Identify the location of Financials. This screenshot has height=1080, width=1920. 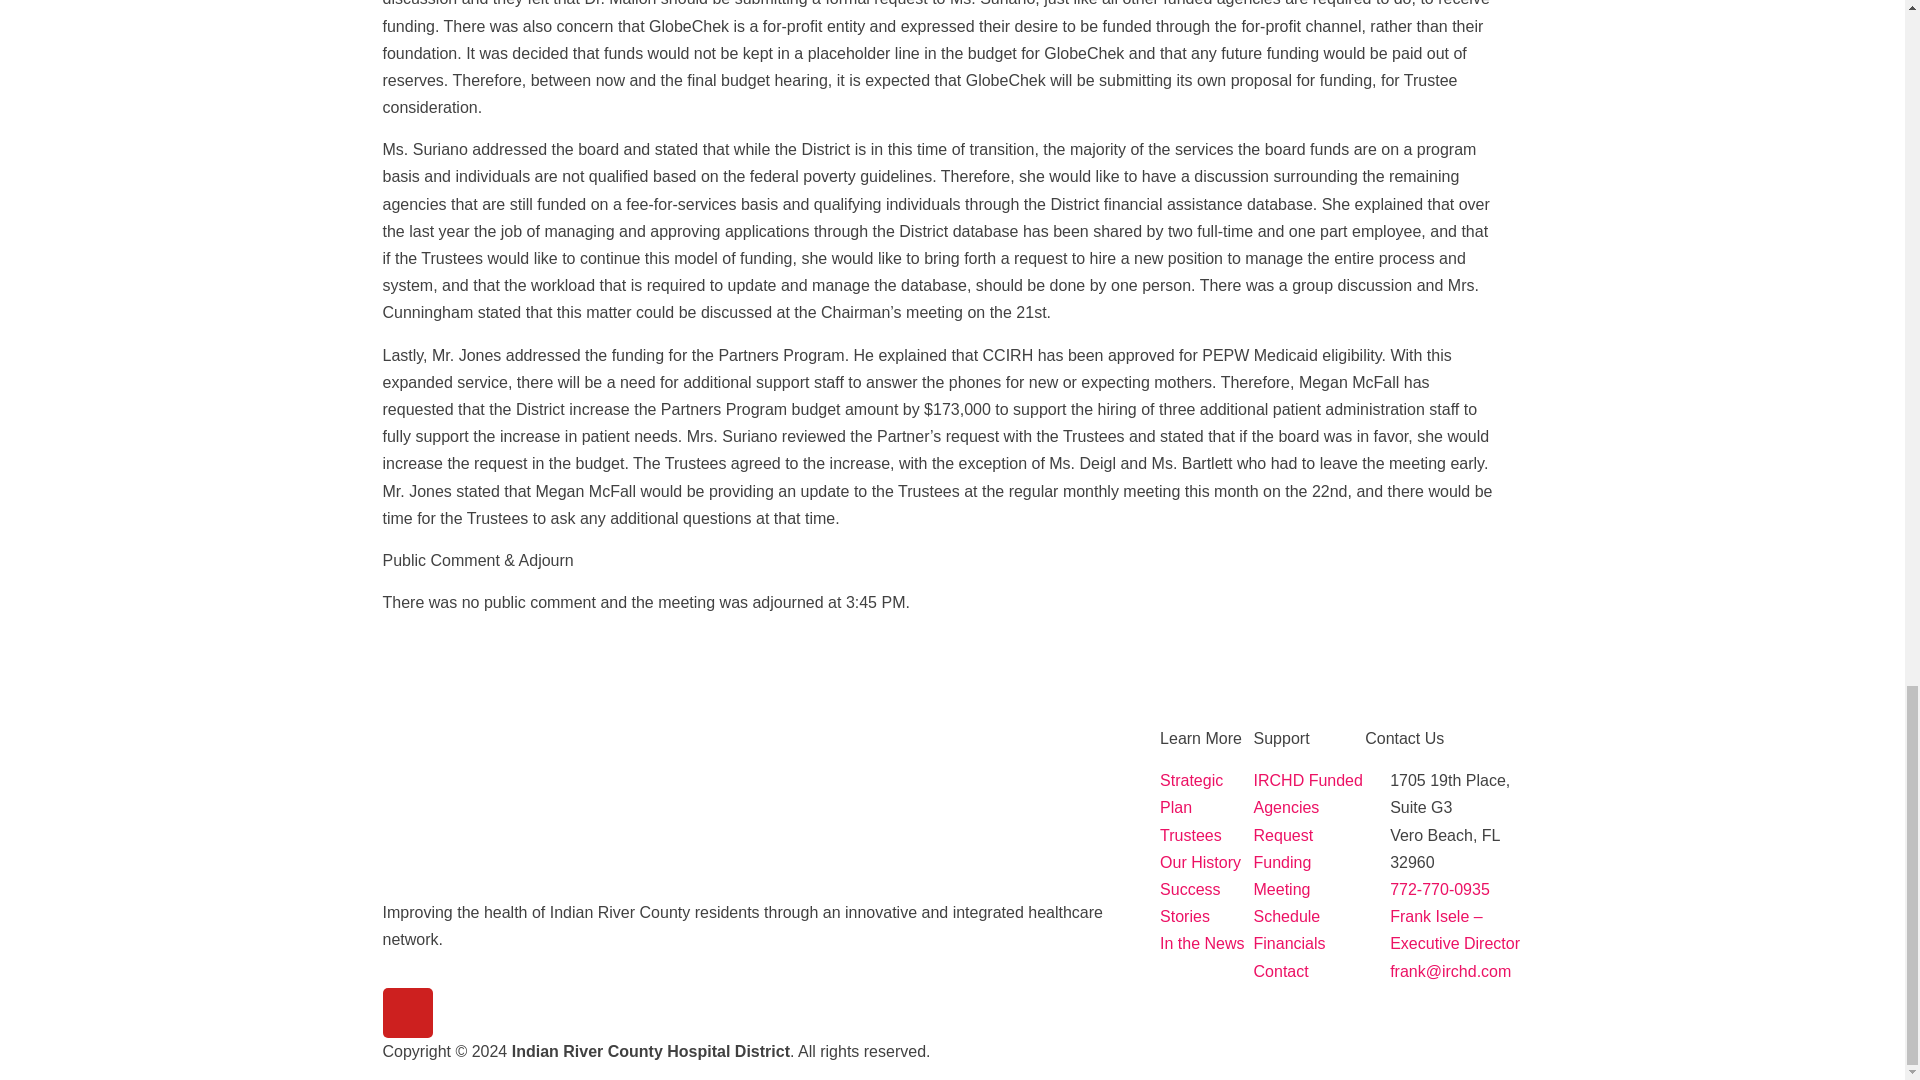
(1309, 942).